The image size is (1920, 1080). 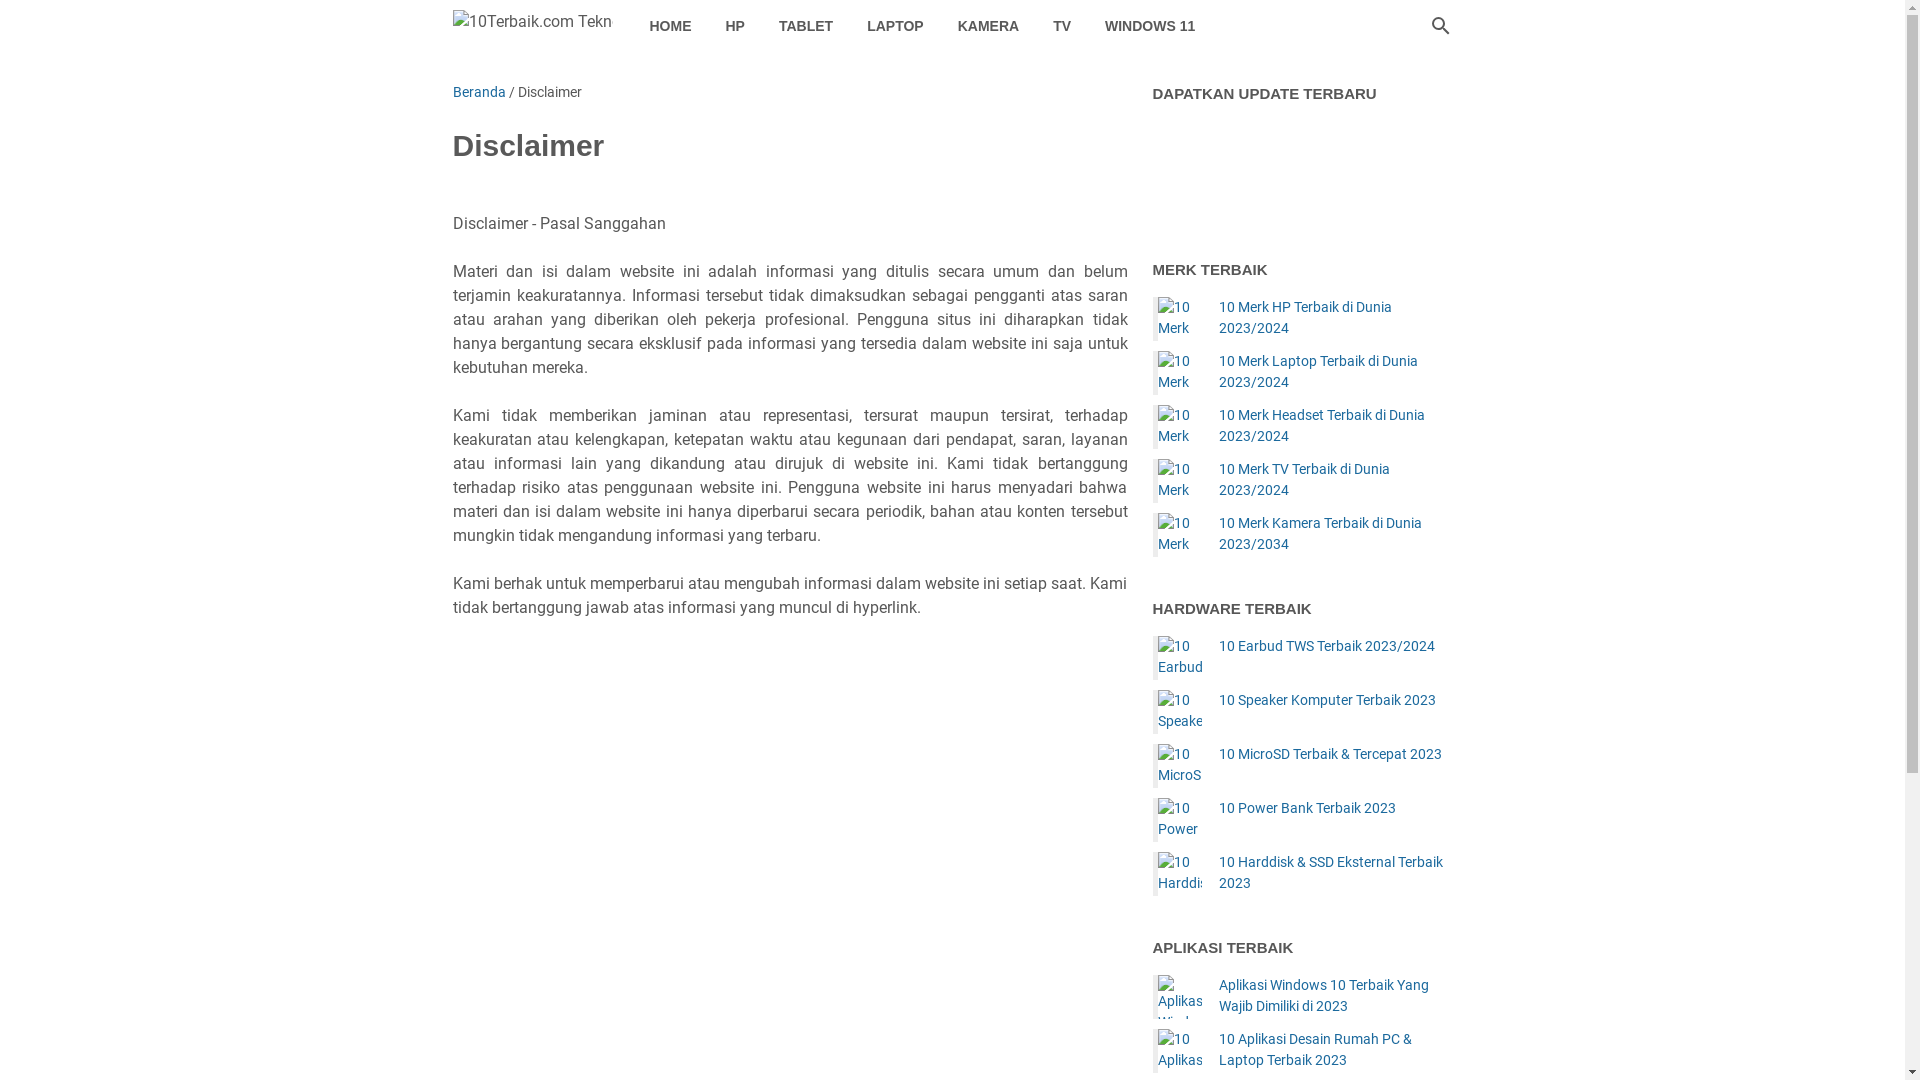 What do you see at coordinates (1180, 820) in the screenshot?
I see `10 Power Bank Terbaik 2023` at bounding box center [1180, 820].